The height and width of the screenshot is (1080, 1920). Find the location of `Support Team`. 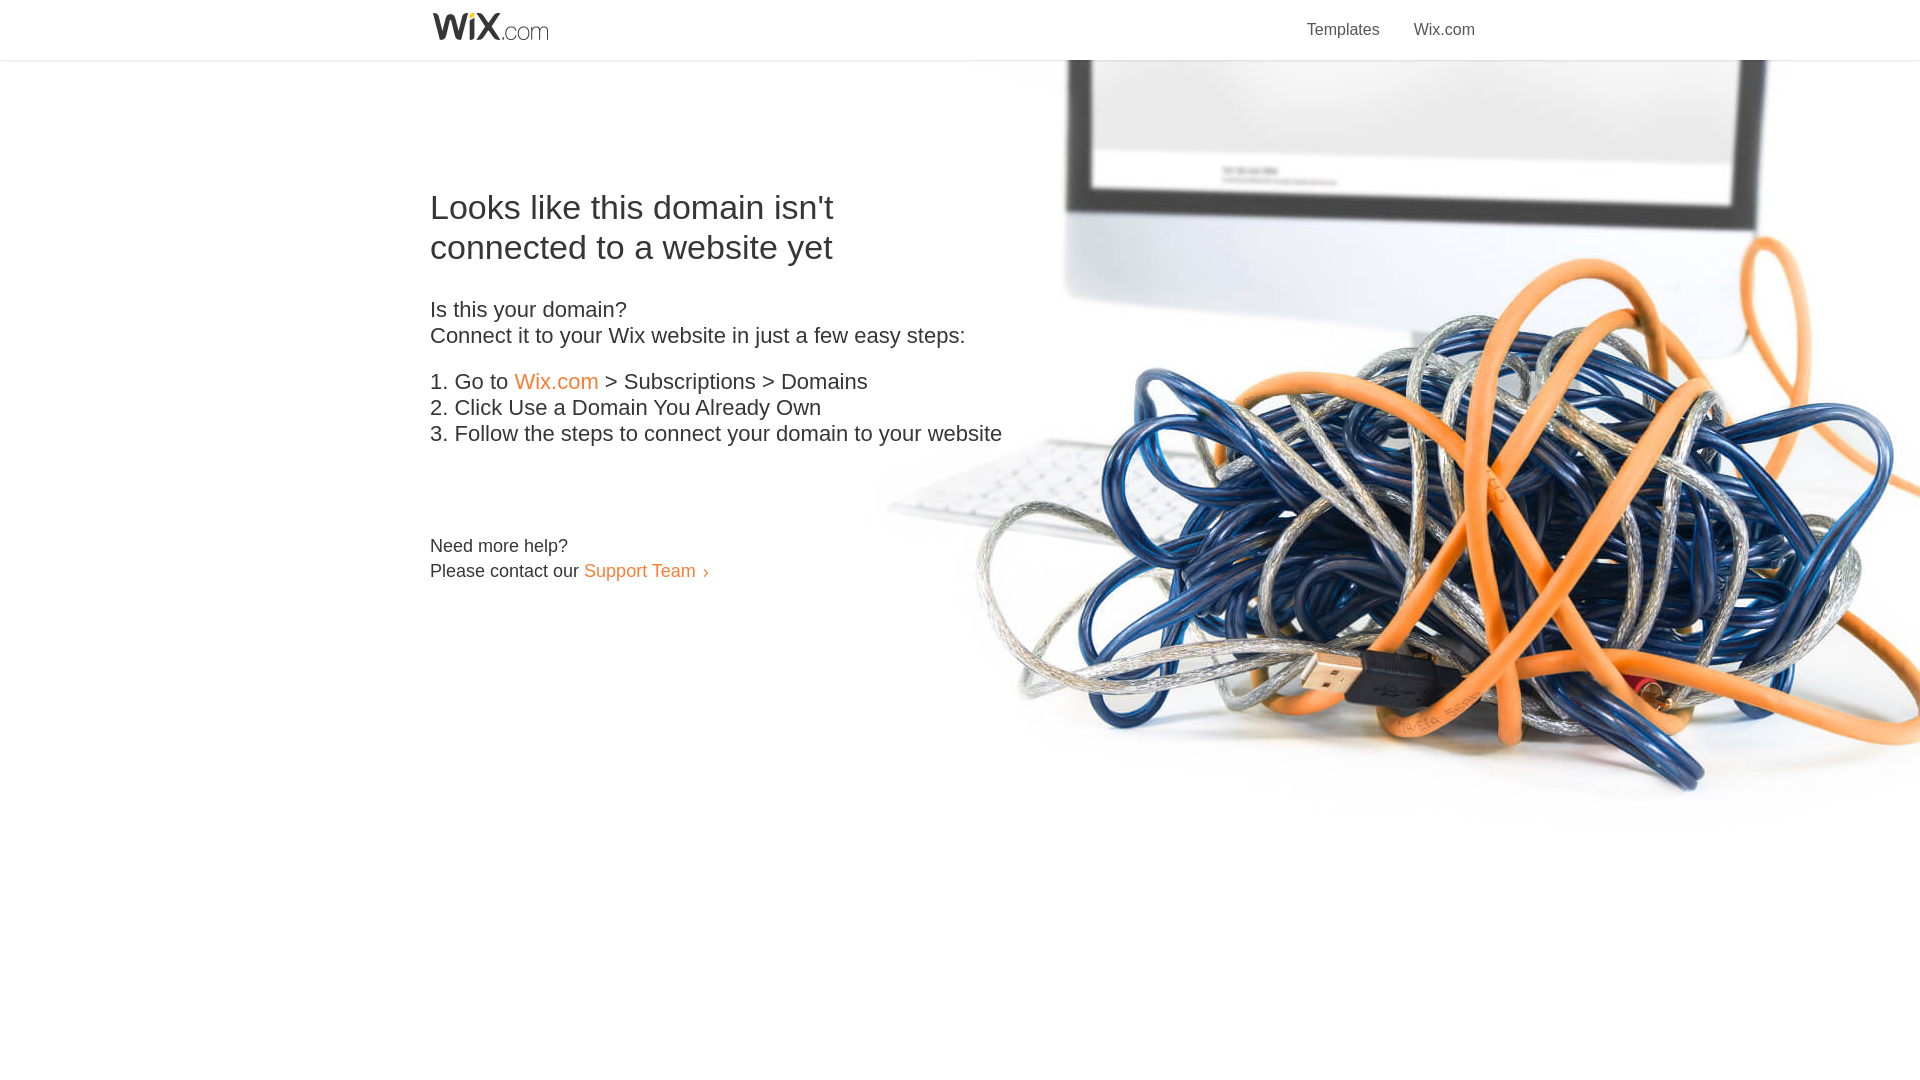

Support Team is located at coordinates (639, 570).